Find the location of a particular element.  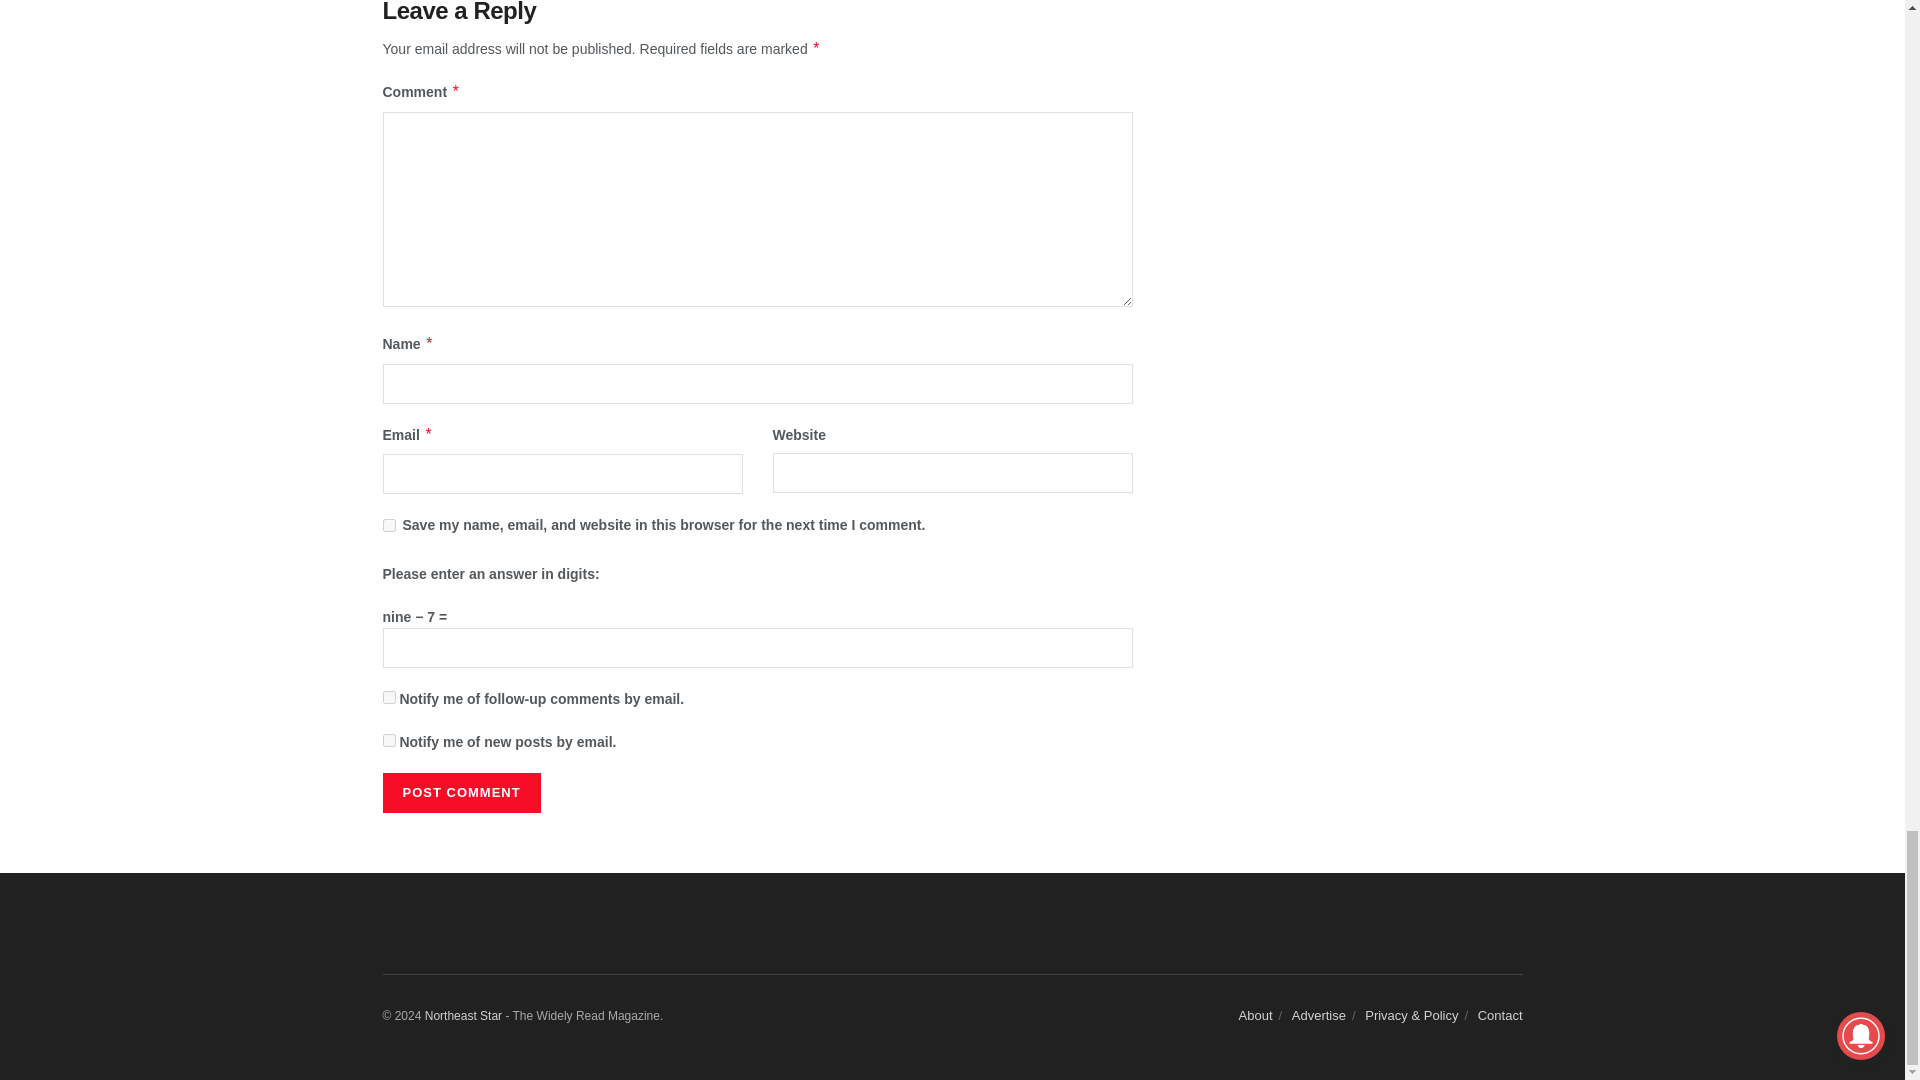

subscribe is located at coordinates (388, 698).